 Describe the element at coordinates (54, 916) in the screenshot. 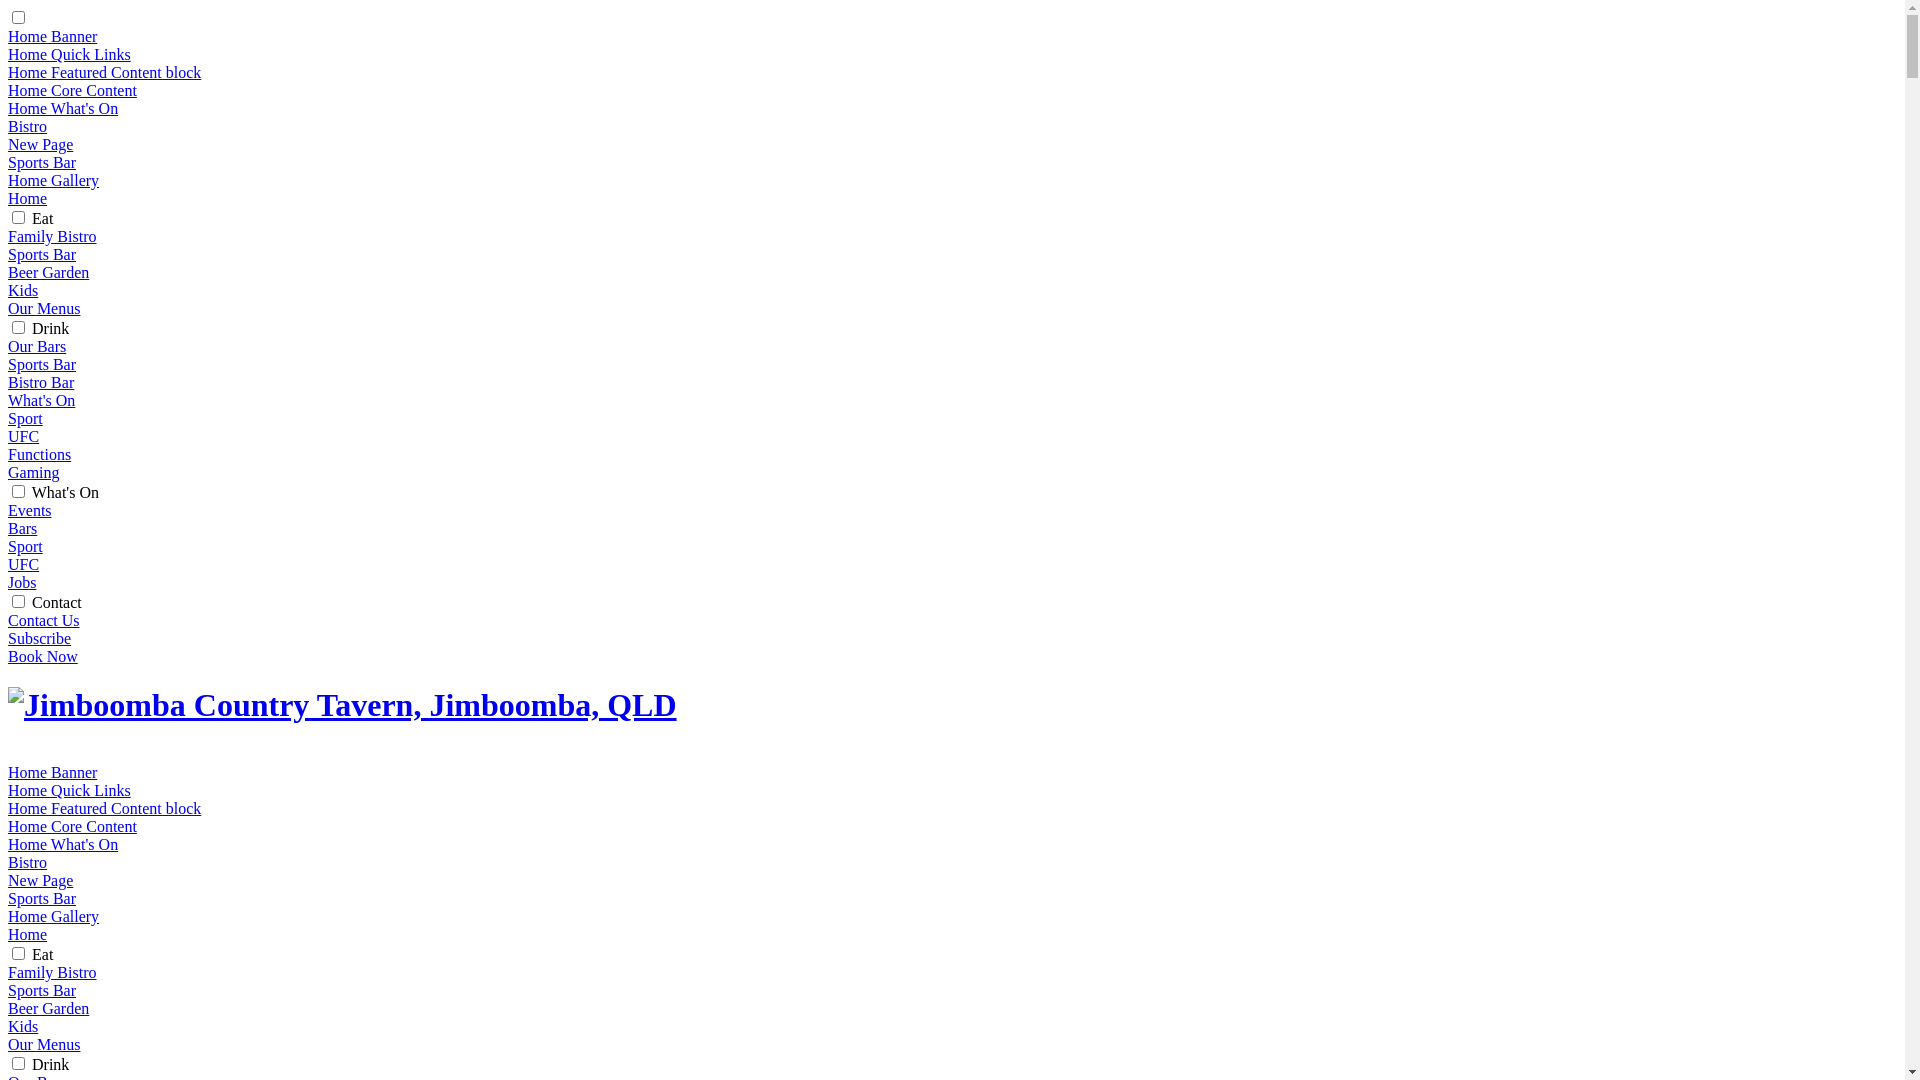

I see `Home Gallery` at that location.